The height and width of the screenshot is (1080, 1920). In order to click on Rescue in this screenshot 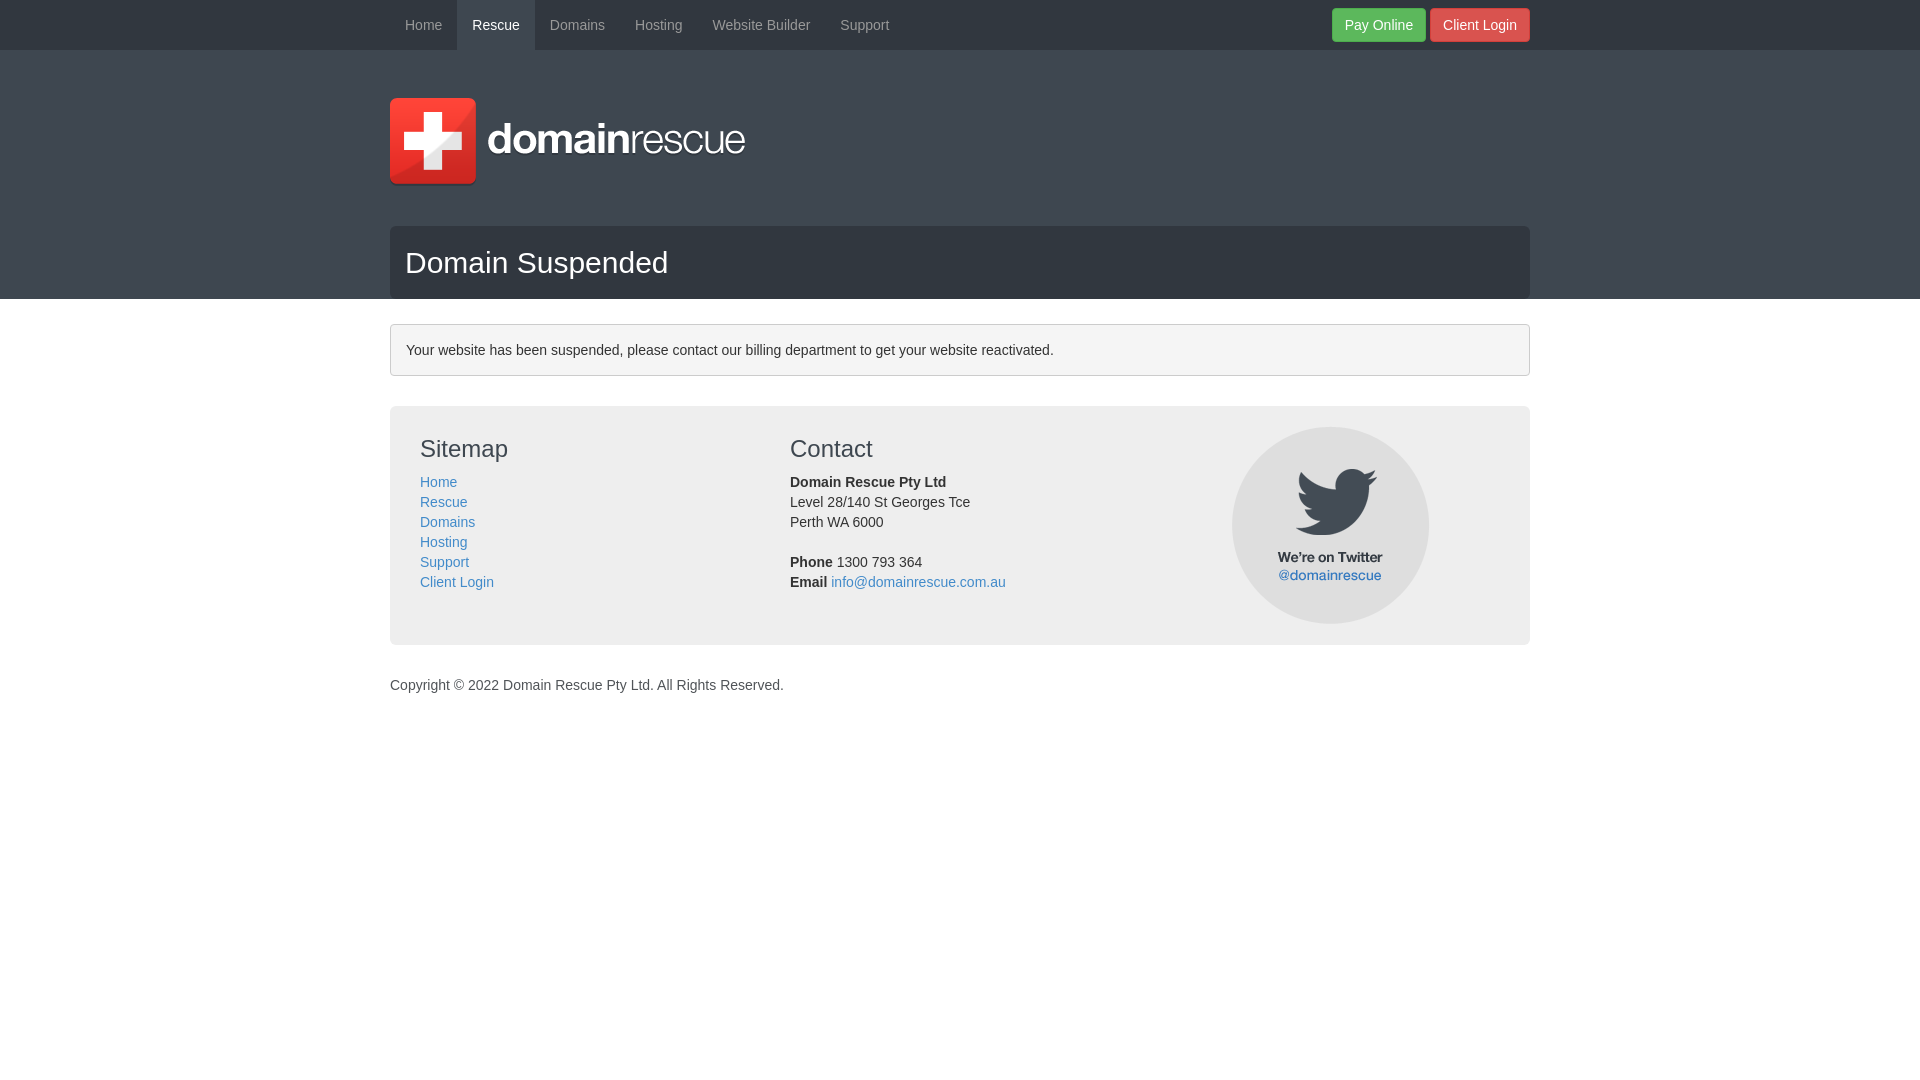, I will do `click(496, 25)`.